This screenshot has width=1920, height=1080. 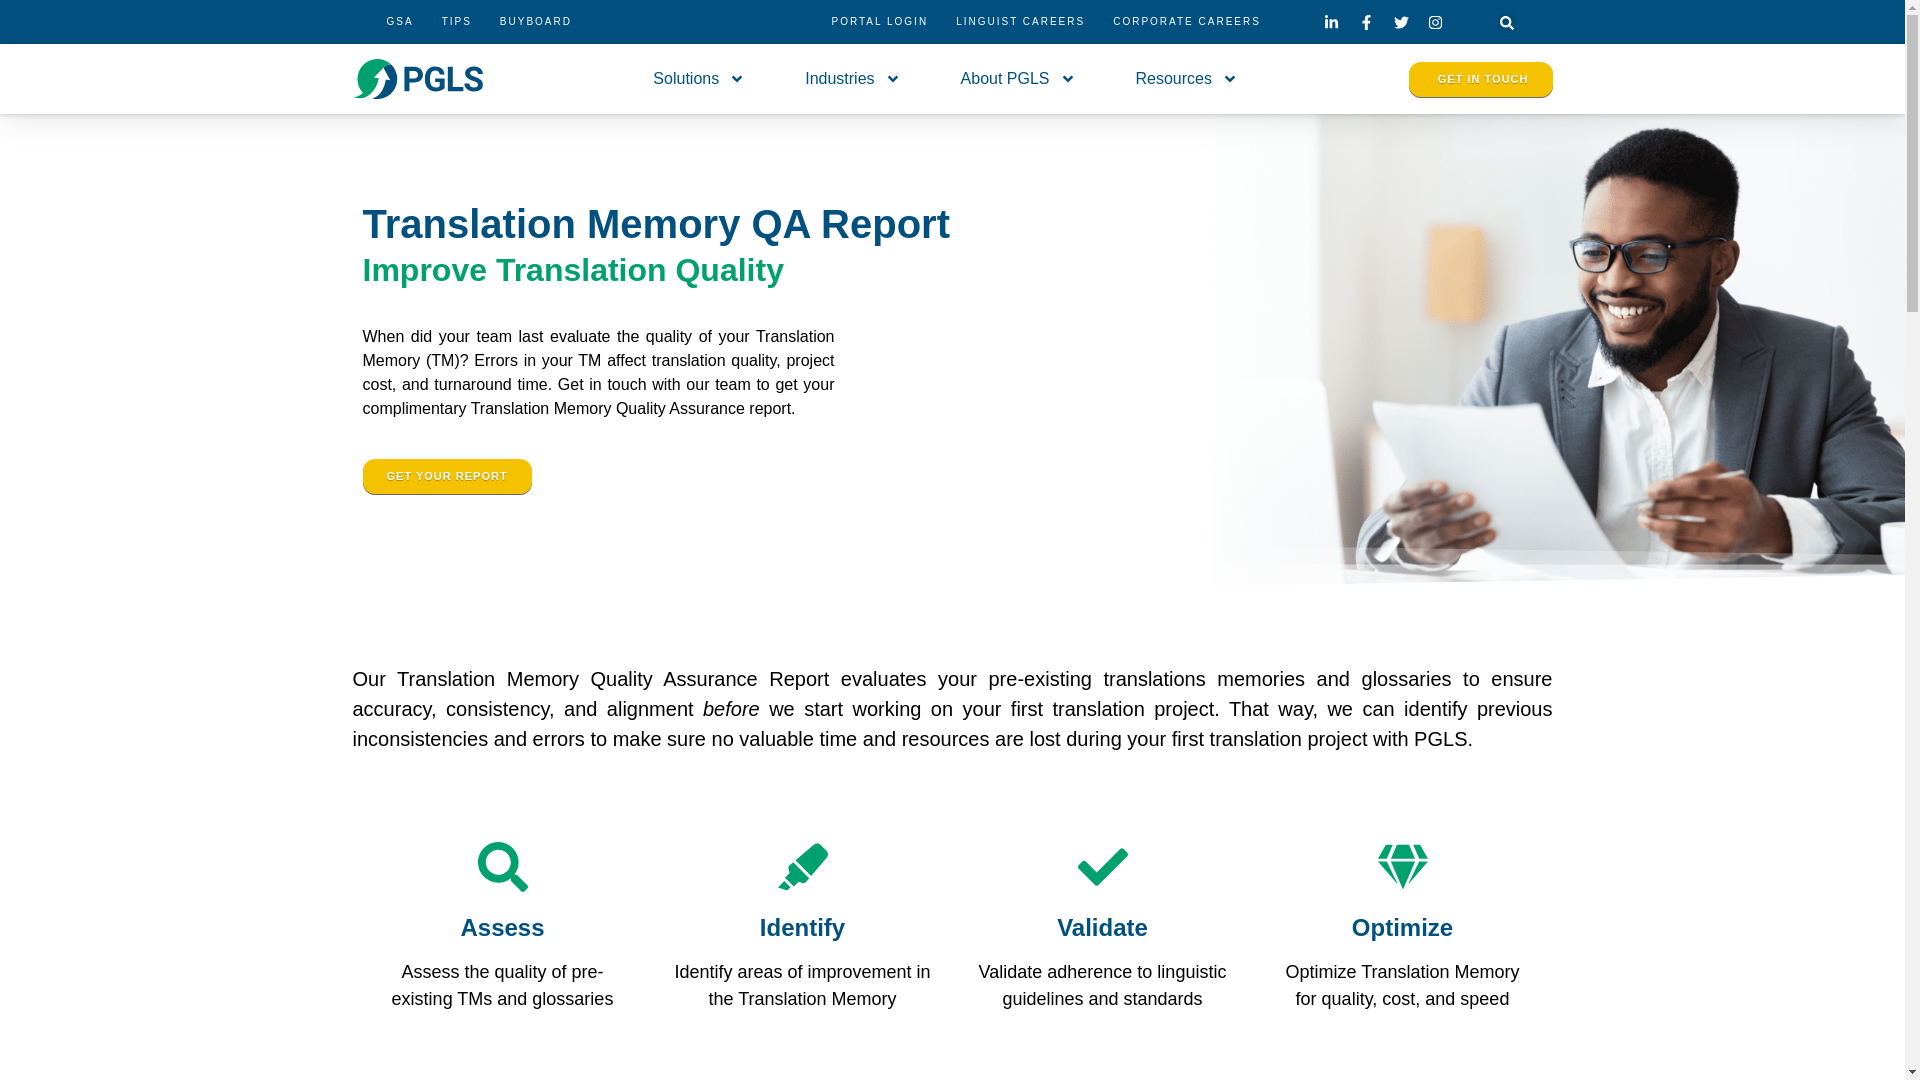 What do you see at coordinates (535, 22) in the screenshot?
I see `BUYBOARD` at bounding box center [535, 22].